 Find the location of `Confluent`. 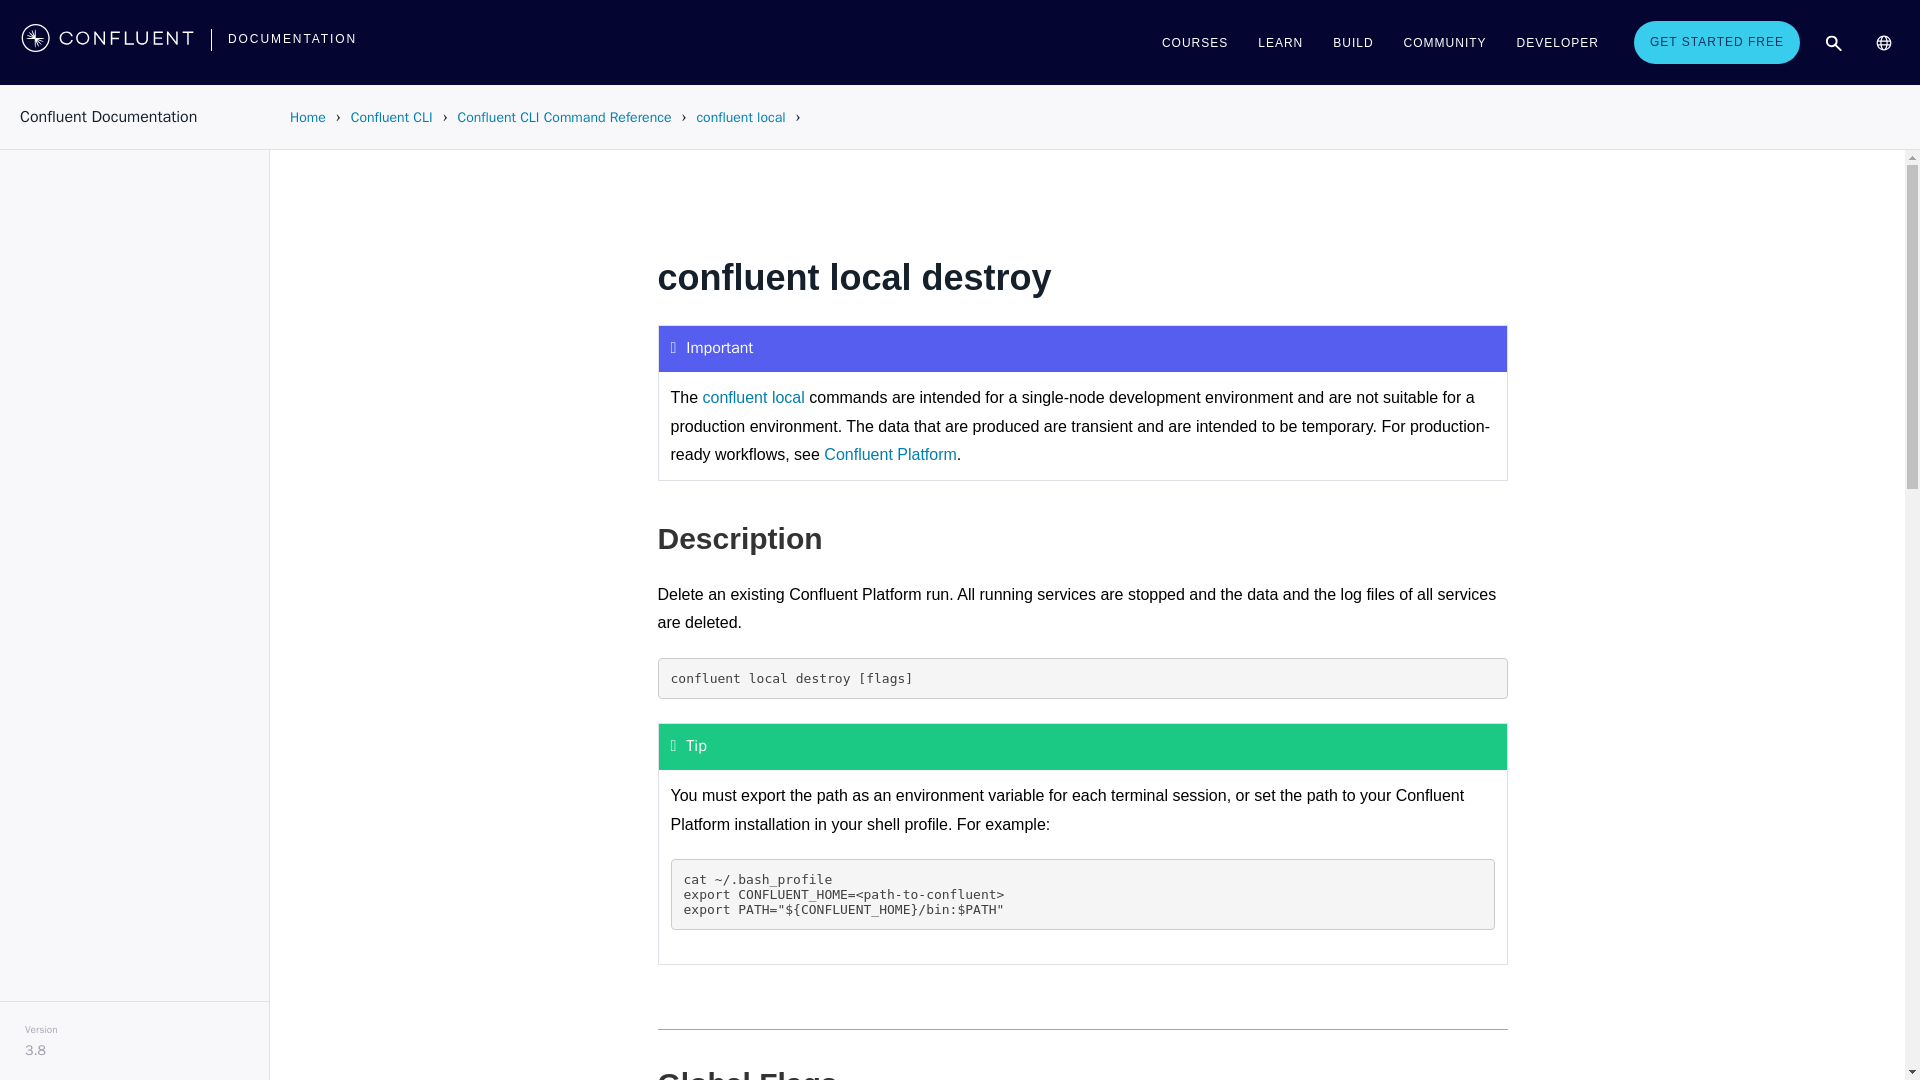

Confluent is located at coordinates (107, 42).